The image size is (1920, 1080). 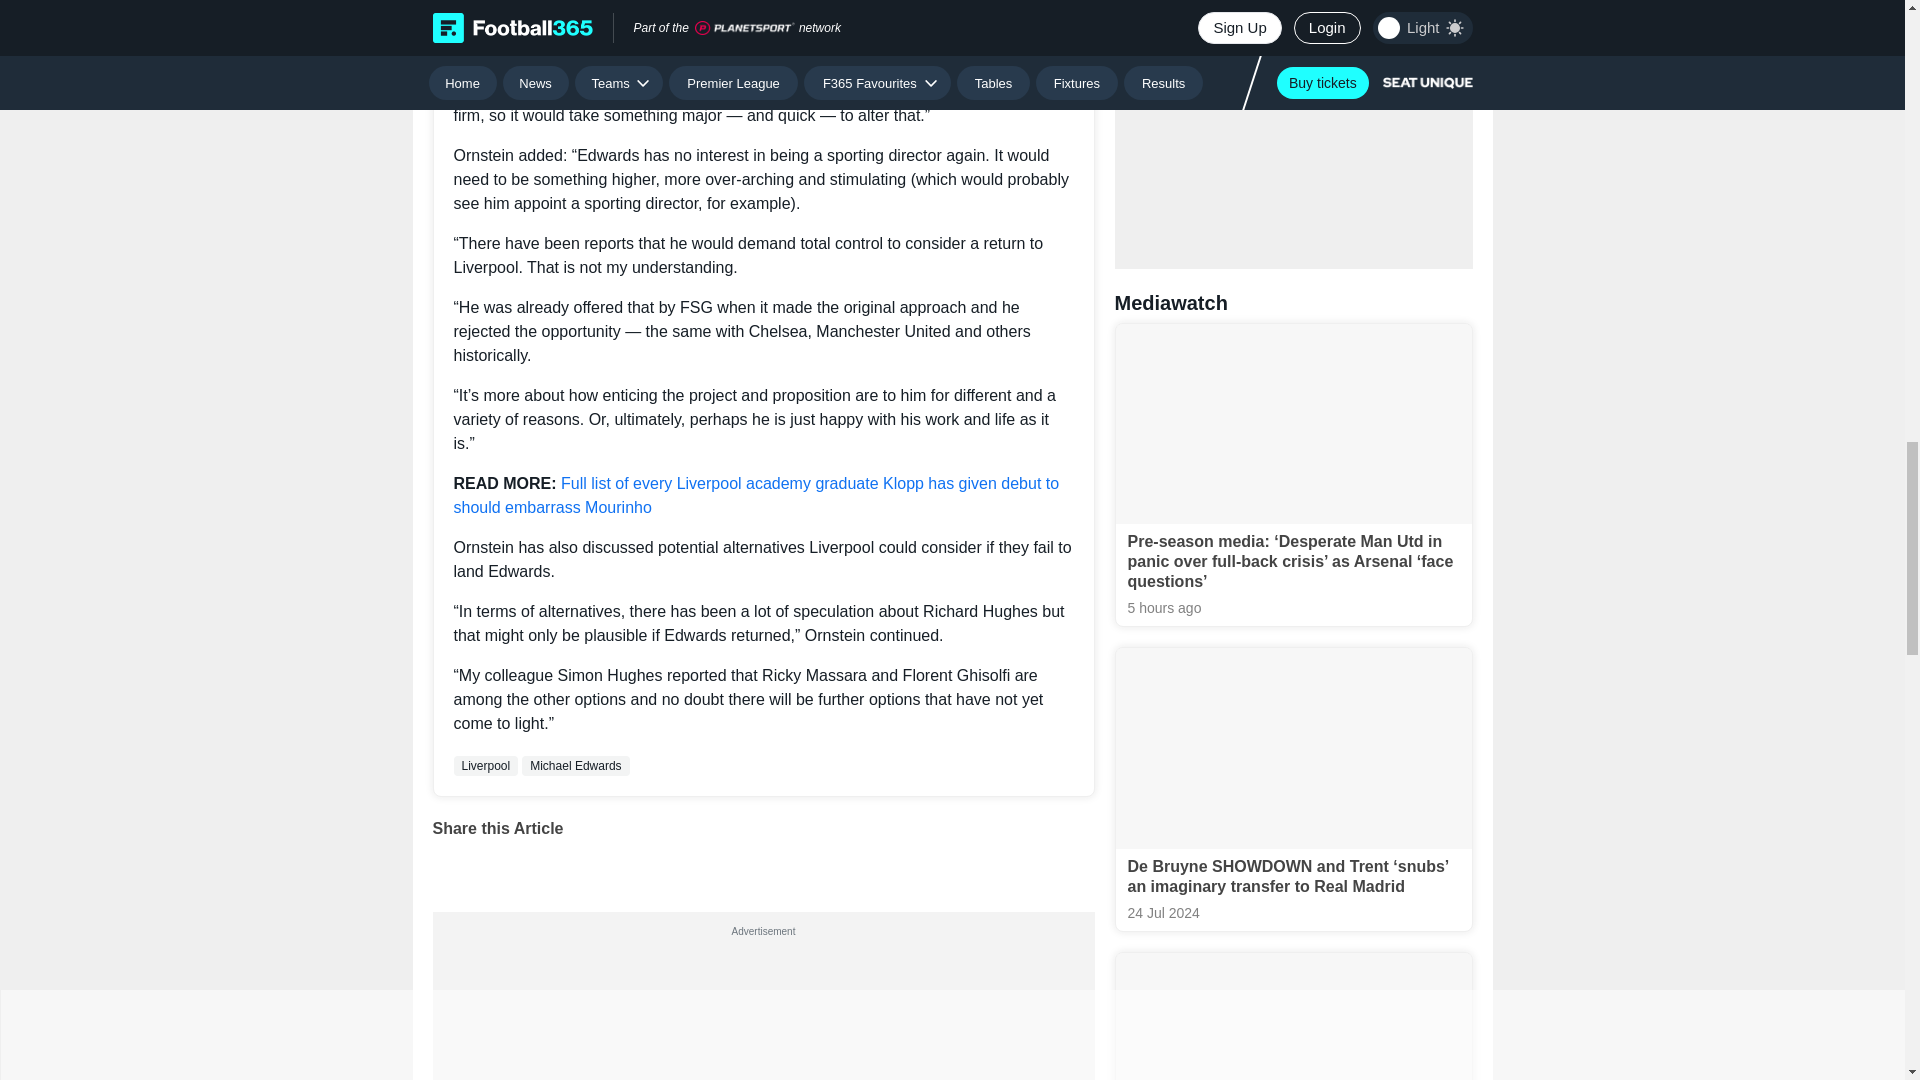 I want to click on 3rd party ad content, so click(x=762, y=1011).